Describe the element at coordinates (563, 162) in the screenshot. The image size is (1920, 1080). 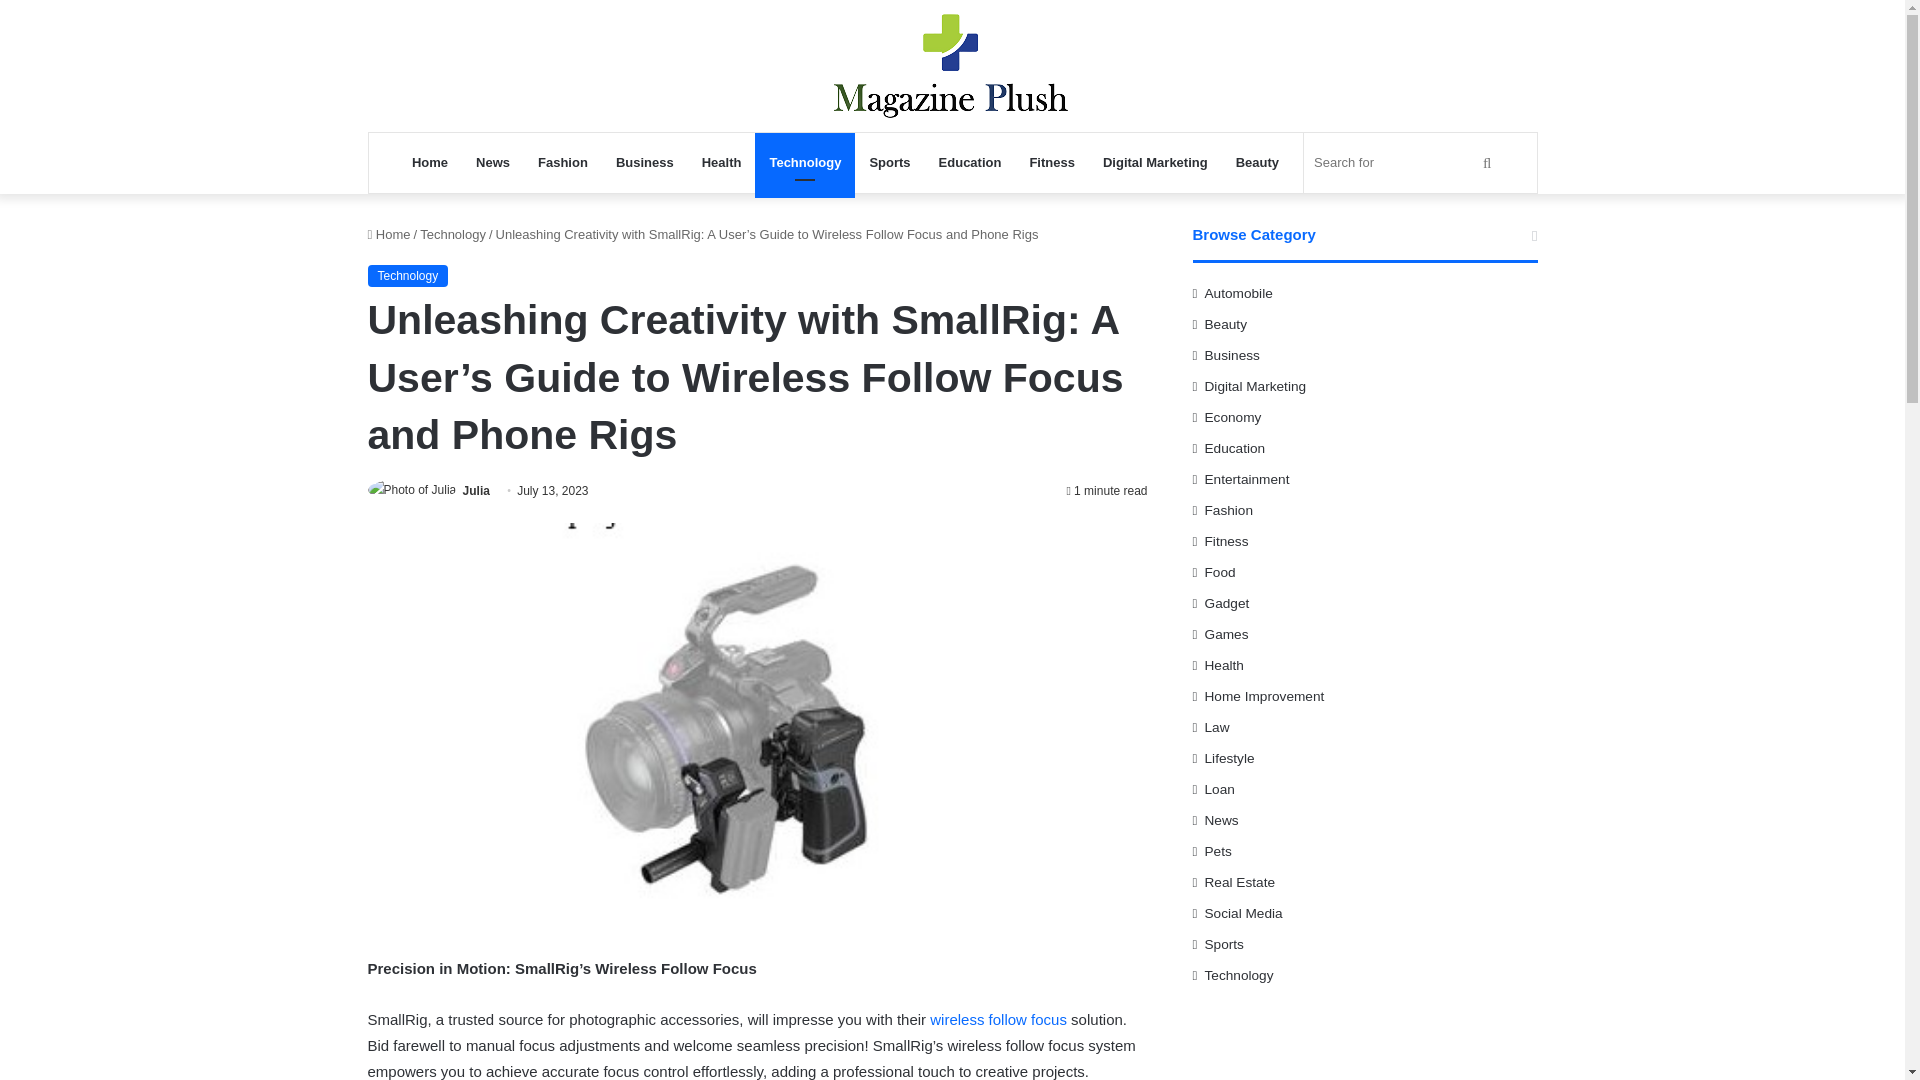
I see `Fashion` at that location.